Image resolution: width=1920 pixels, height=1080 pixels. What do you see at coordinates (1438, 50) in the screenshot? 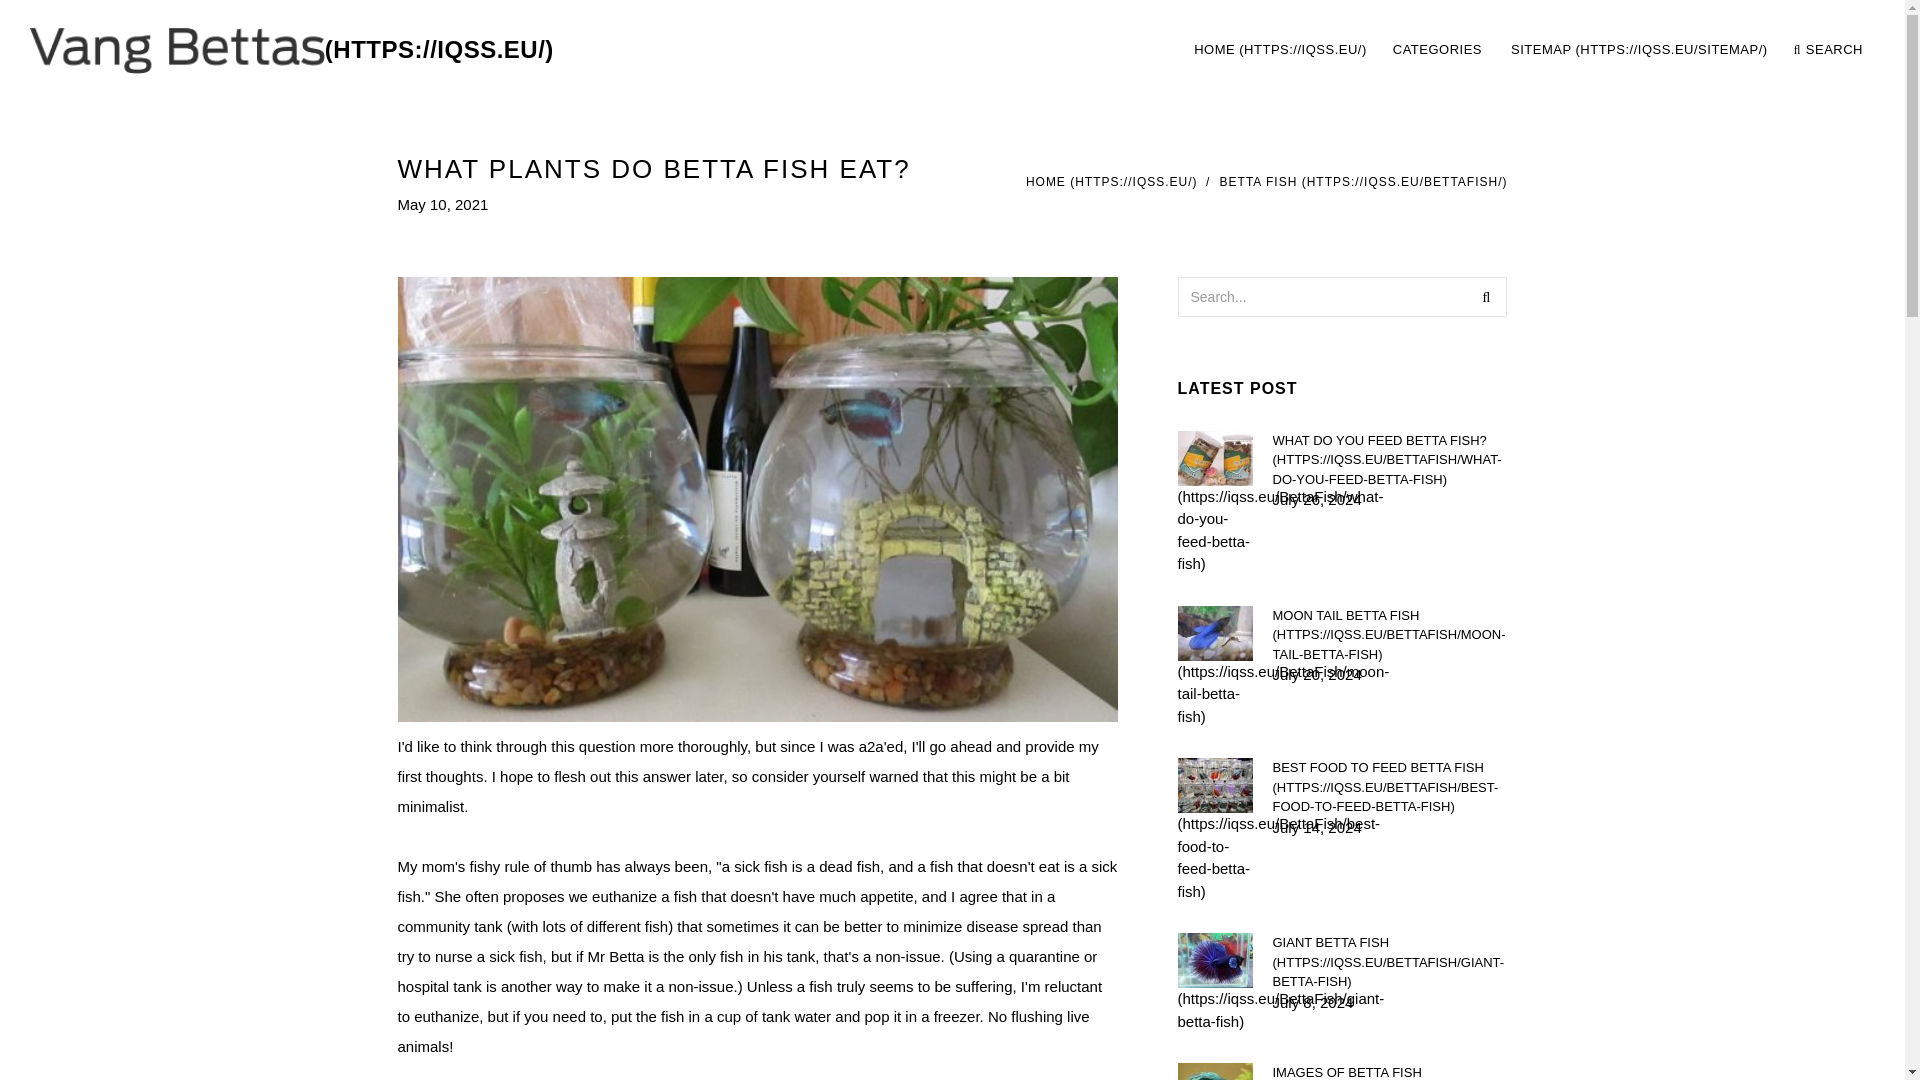
I see `CATEGORIES` at bounding box center [1438, 50].